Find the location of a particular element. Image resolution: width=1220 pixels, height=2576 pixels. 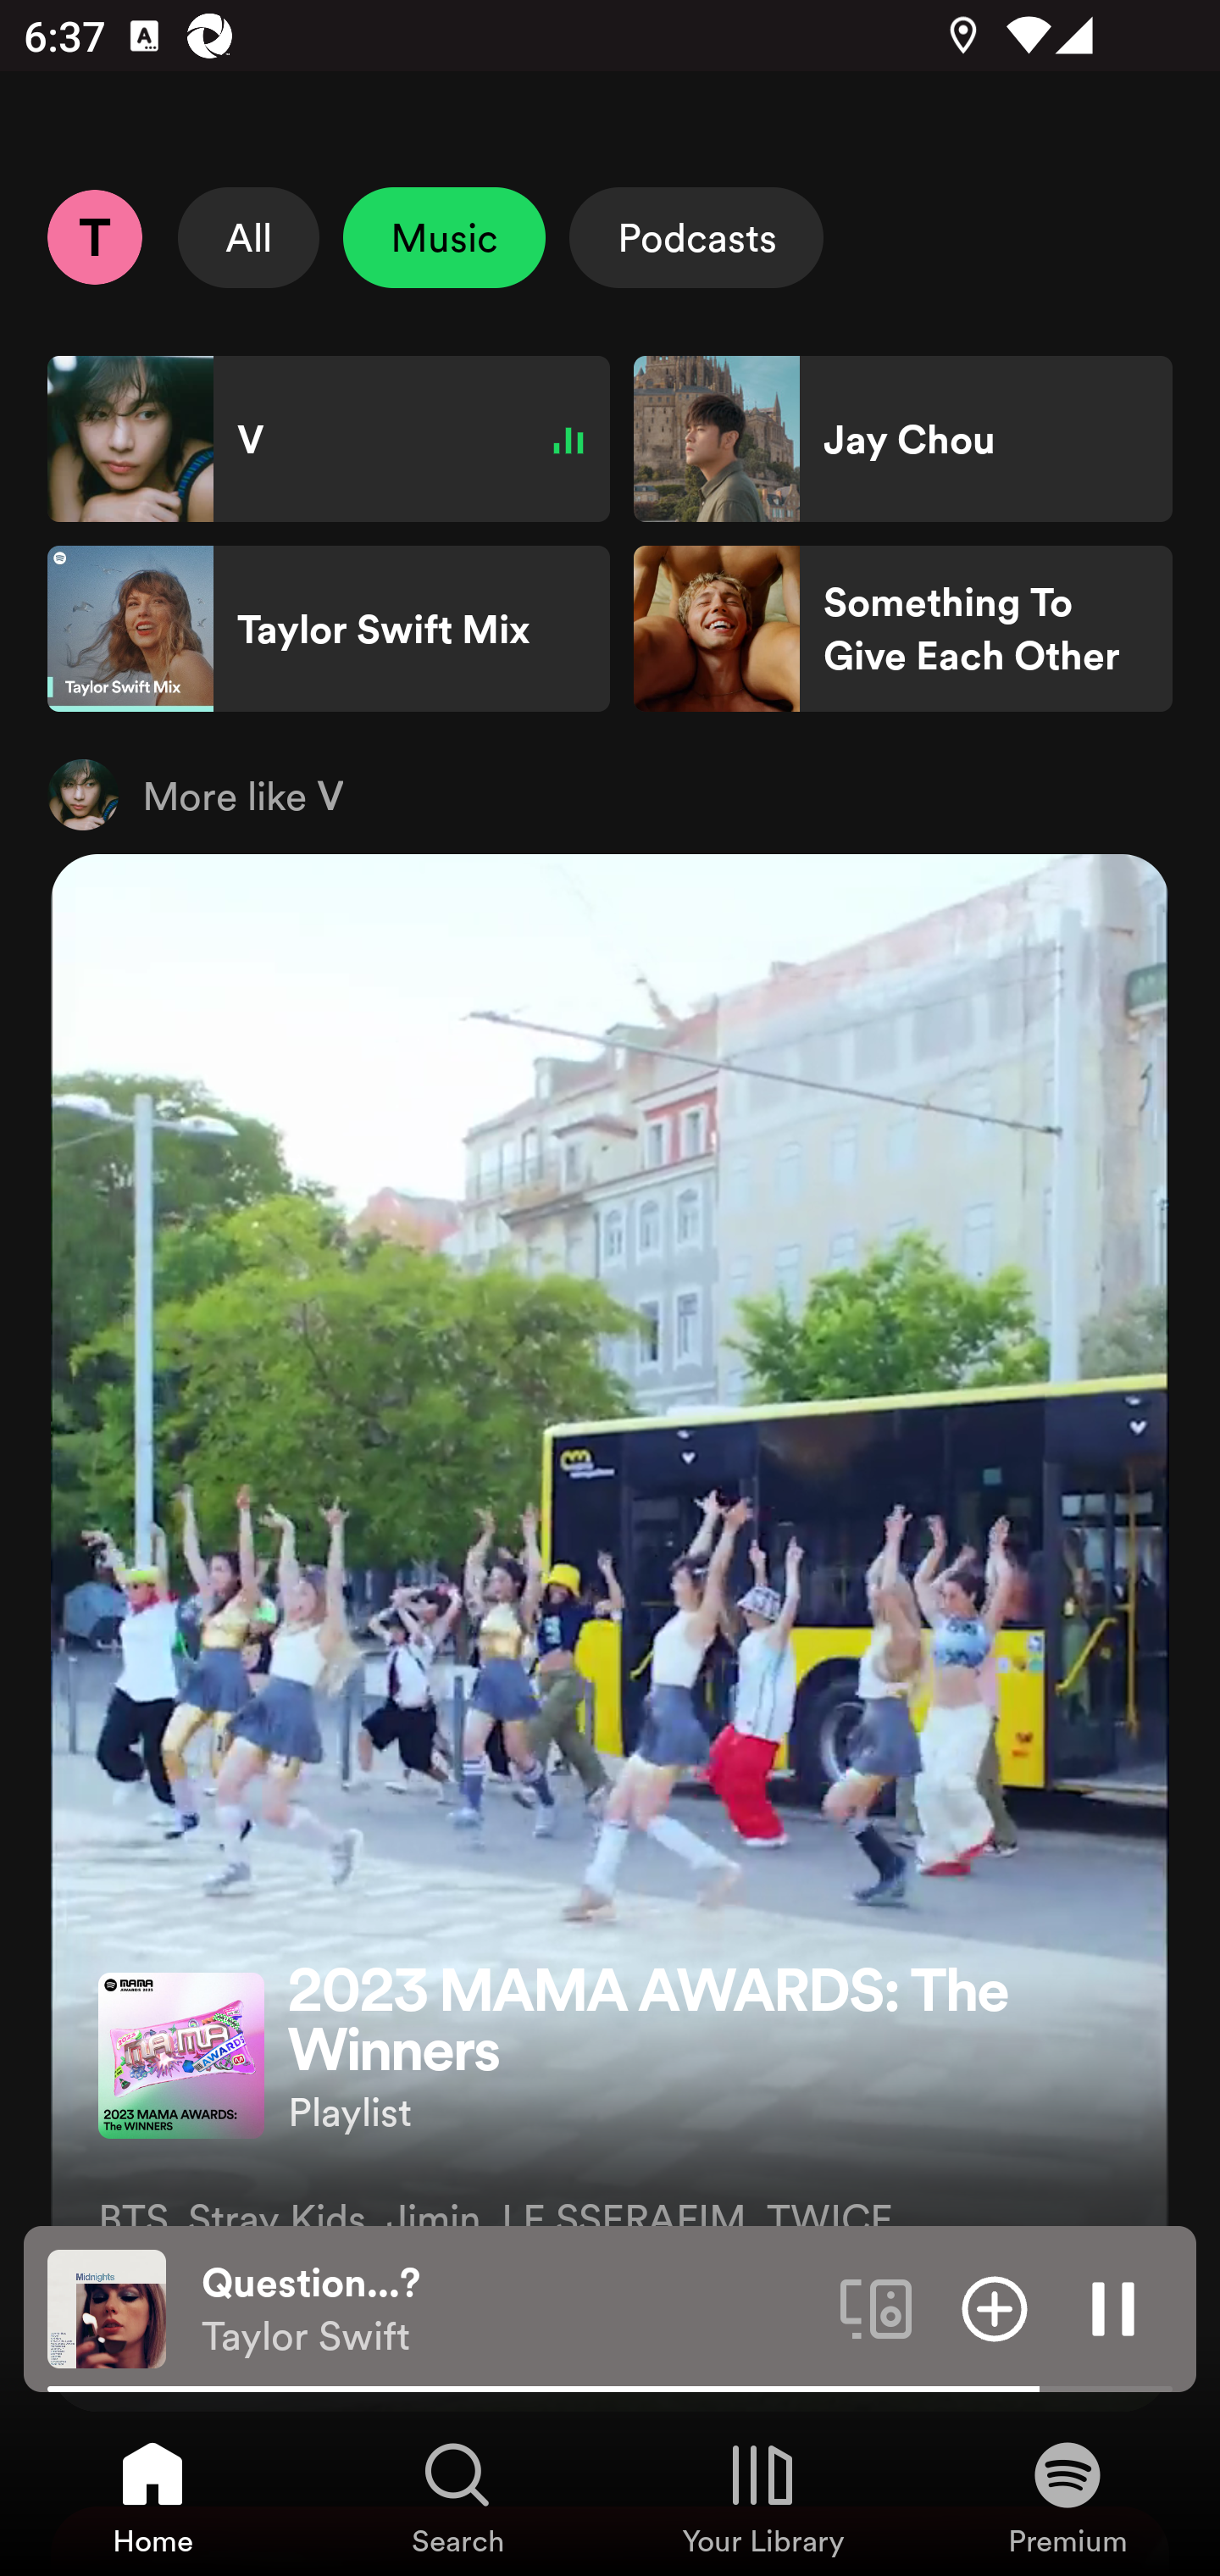

Jay Chou Shortcut Jay Chou is located at coordinates (902, 439).